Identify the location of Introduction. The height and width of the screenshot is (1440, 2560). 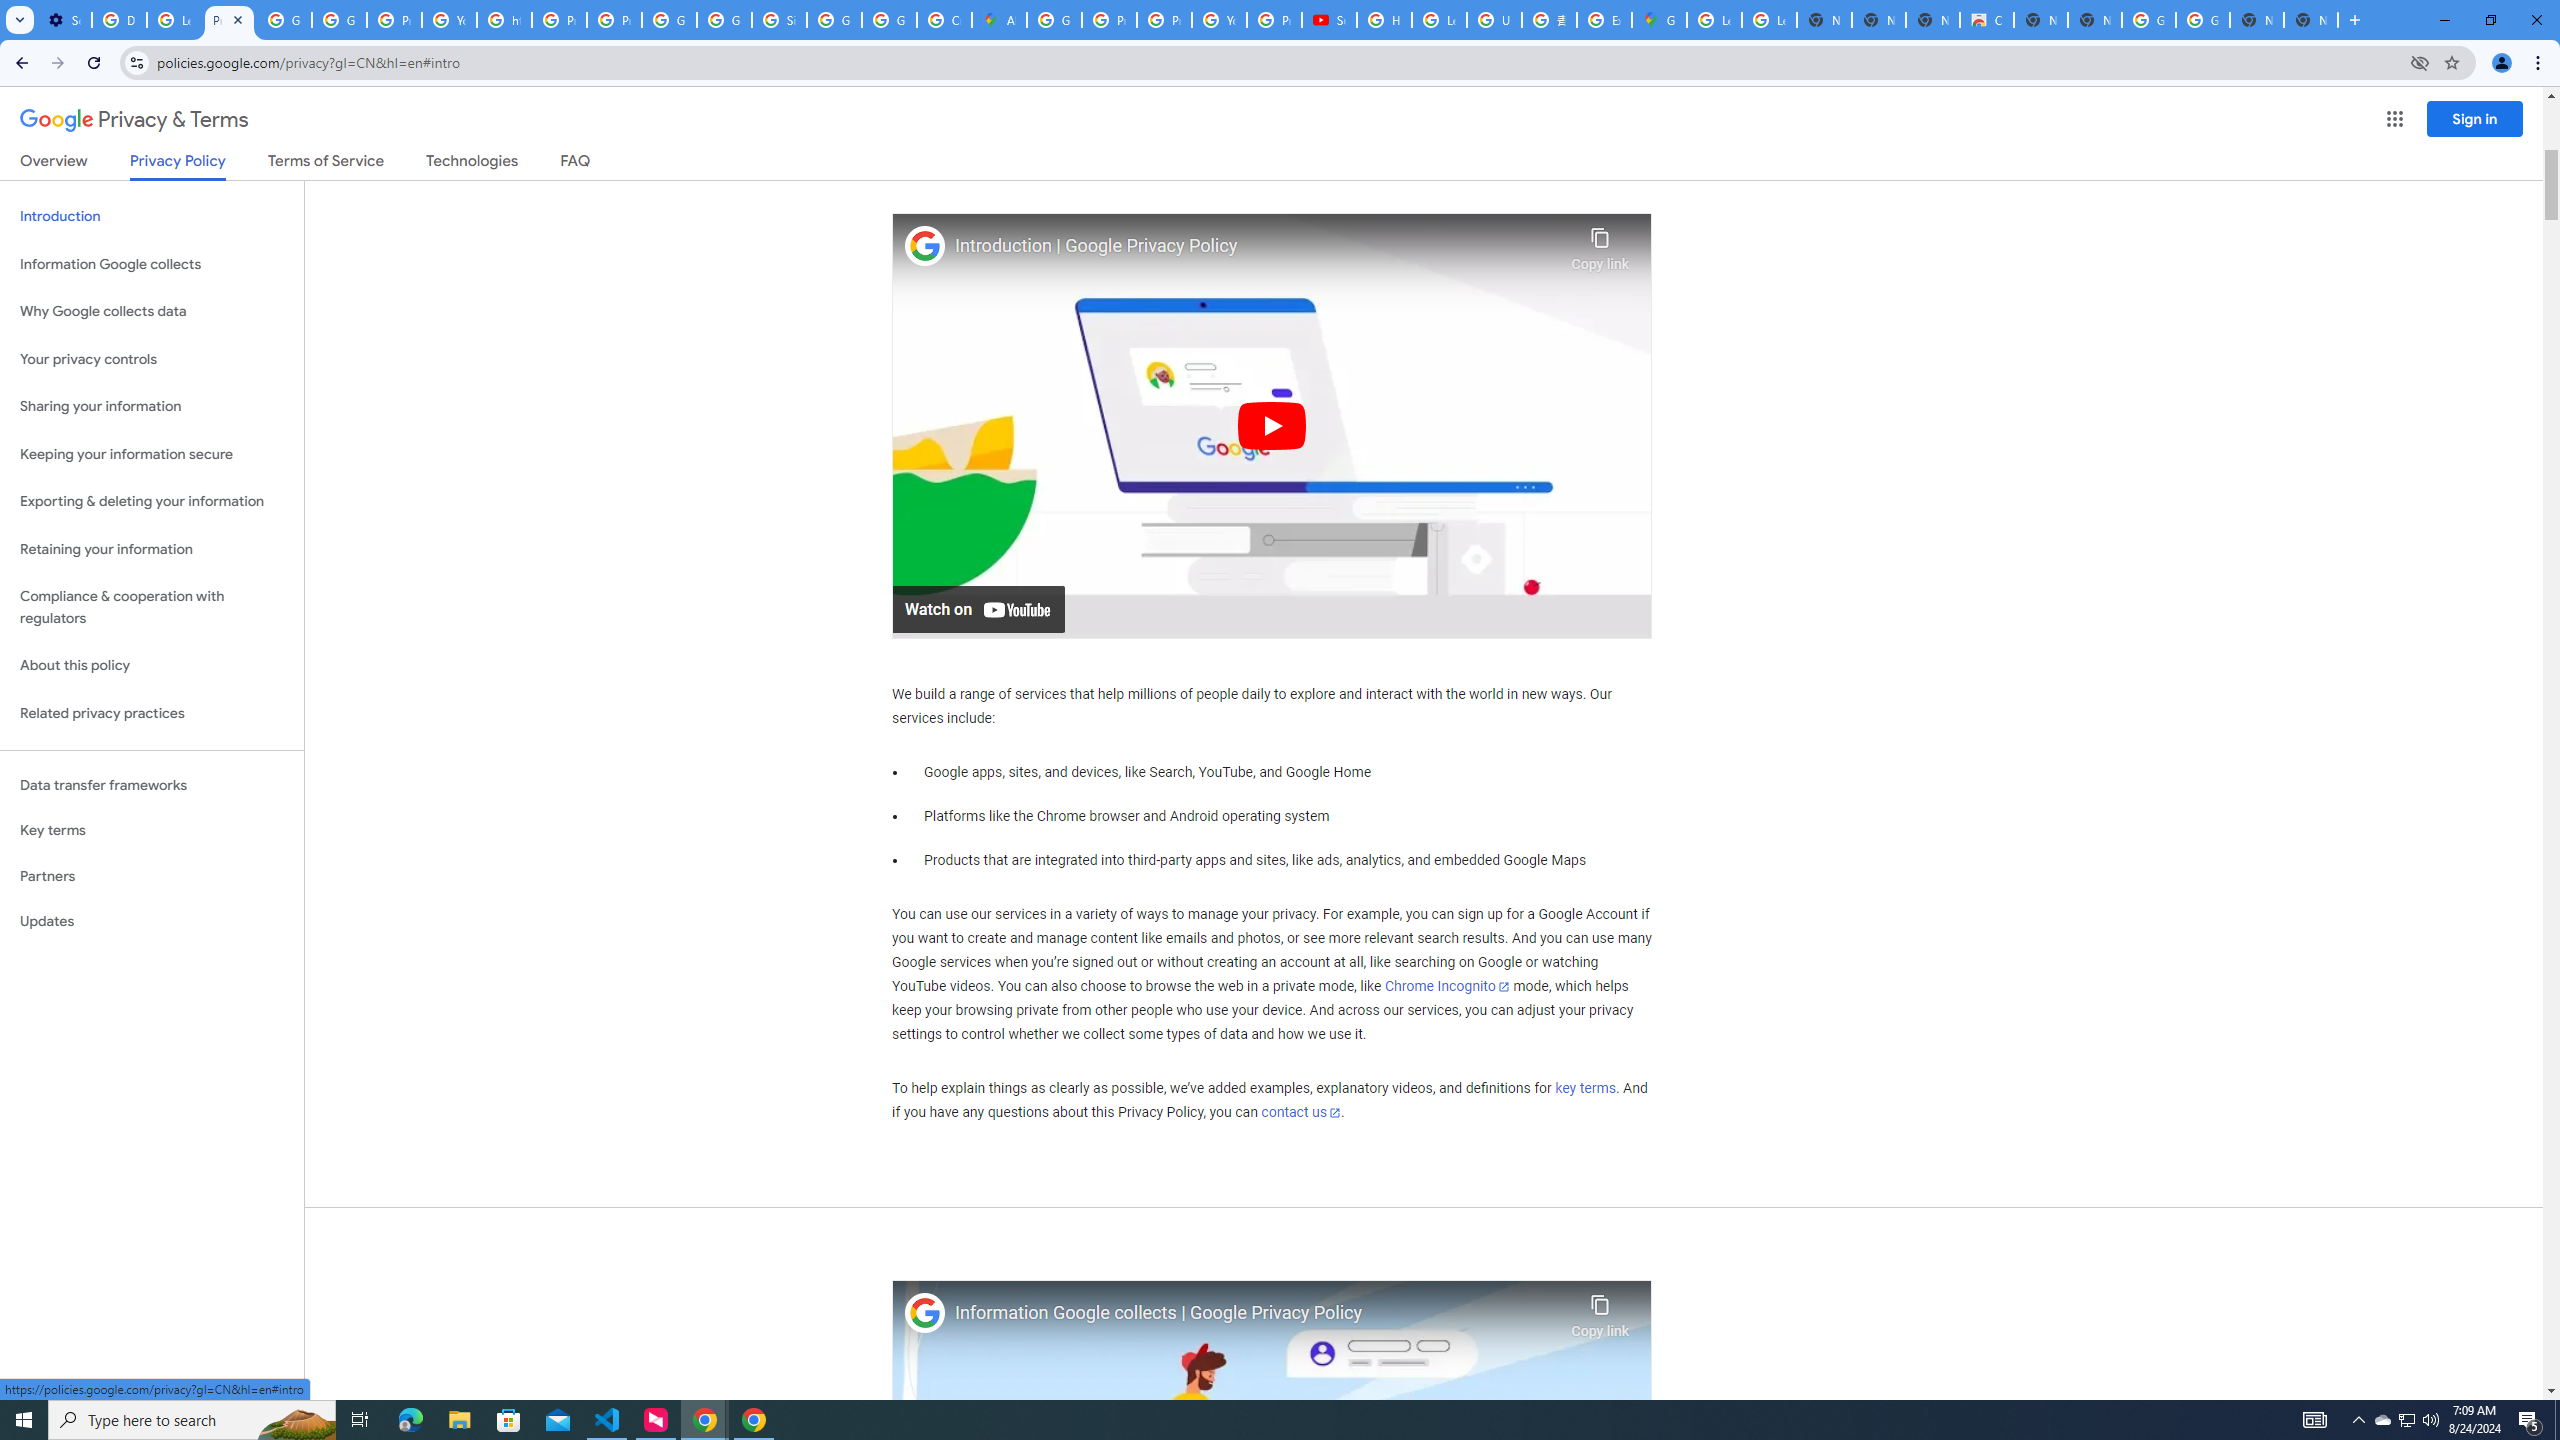
(152, 216).